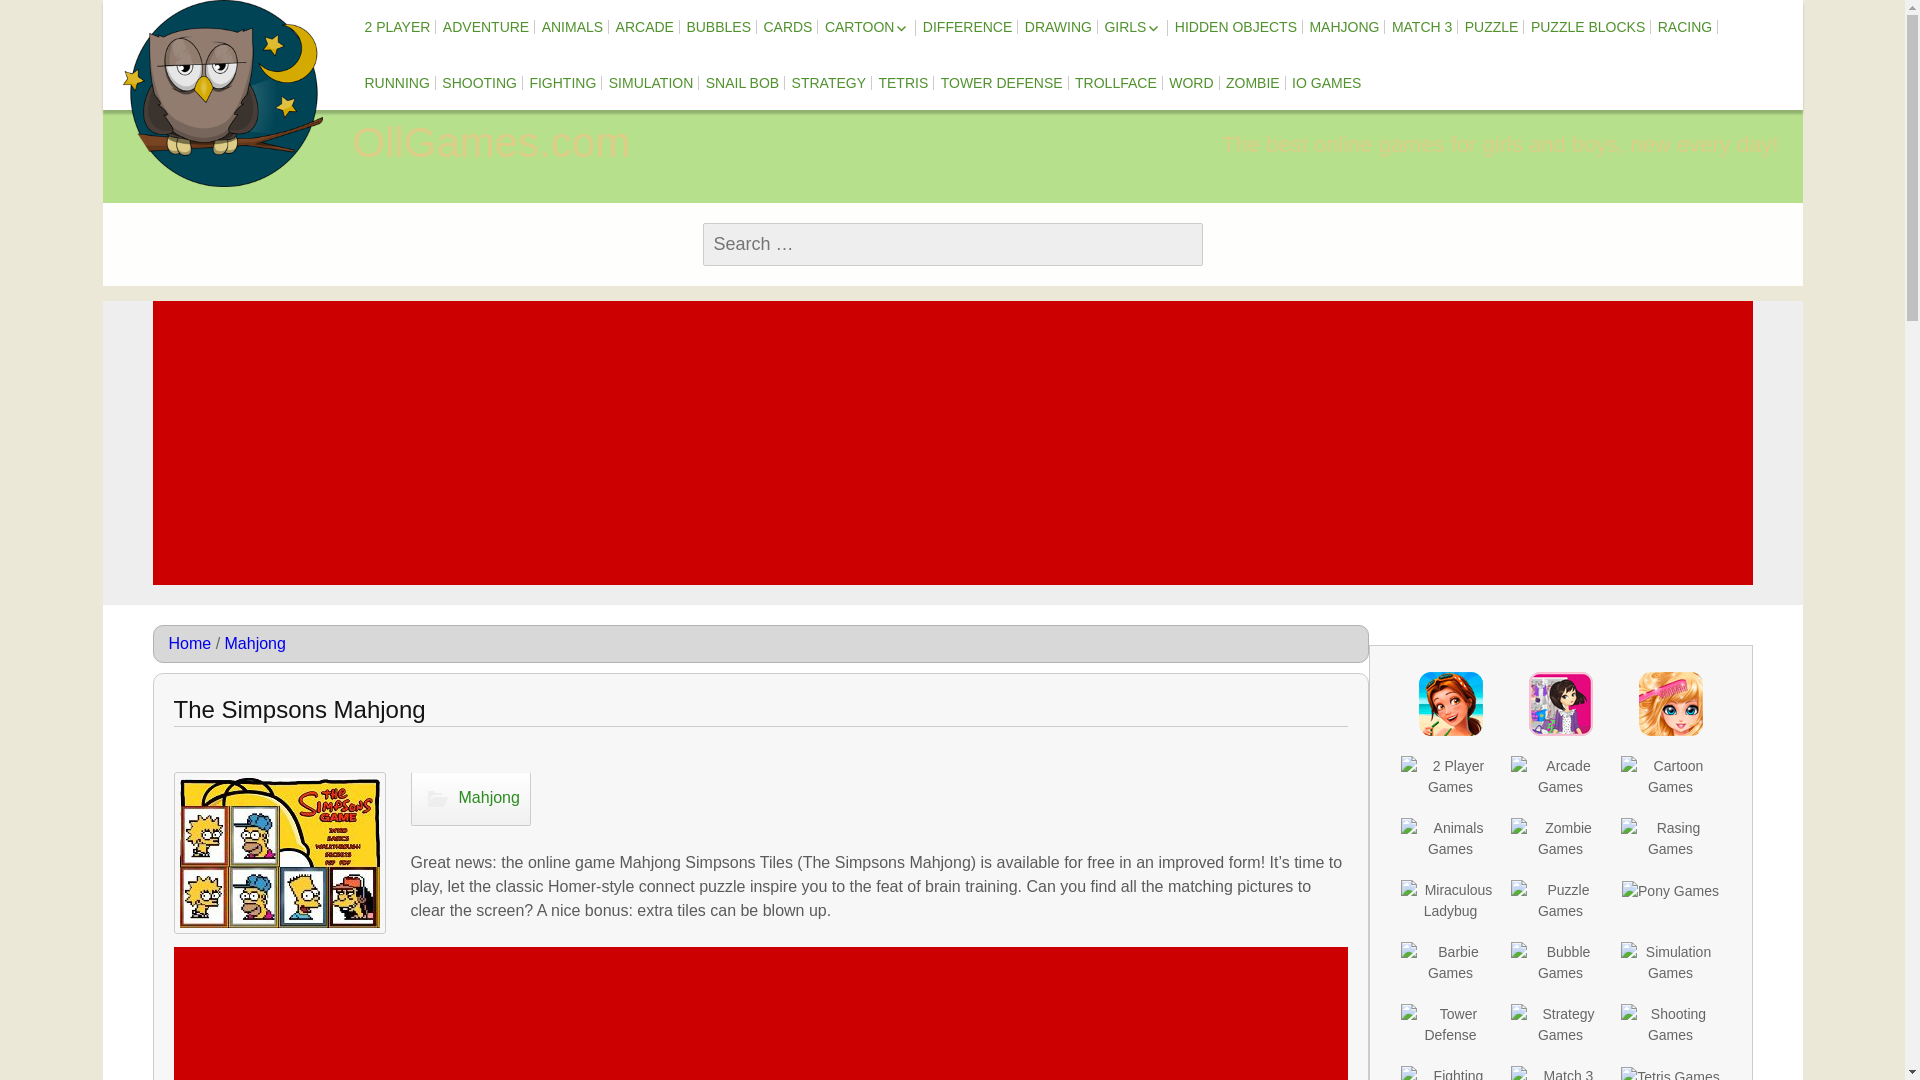 This screenshot has width=1920, height=1080. Describe the element at coordinates (562, 82) in the screenshot. I see `FIGHTING` at that location.